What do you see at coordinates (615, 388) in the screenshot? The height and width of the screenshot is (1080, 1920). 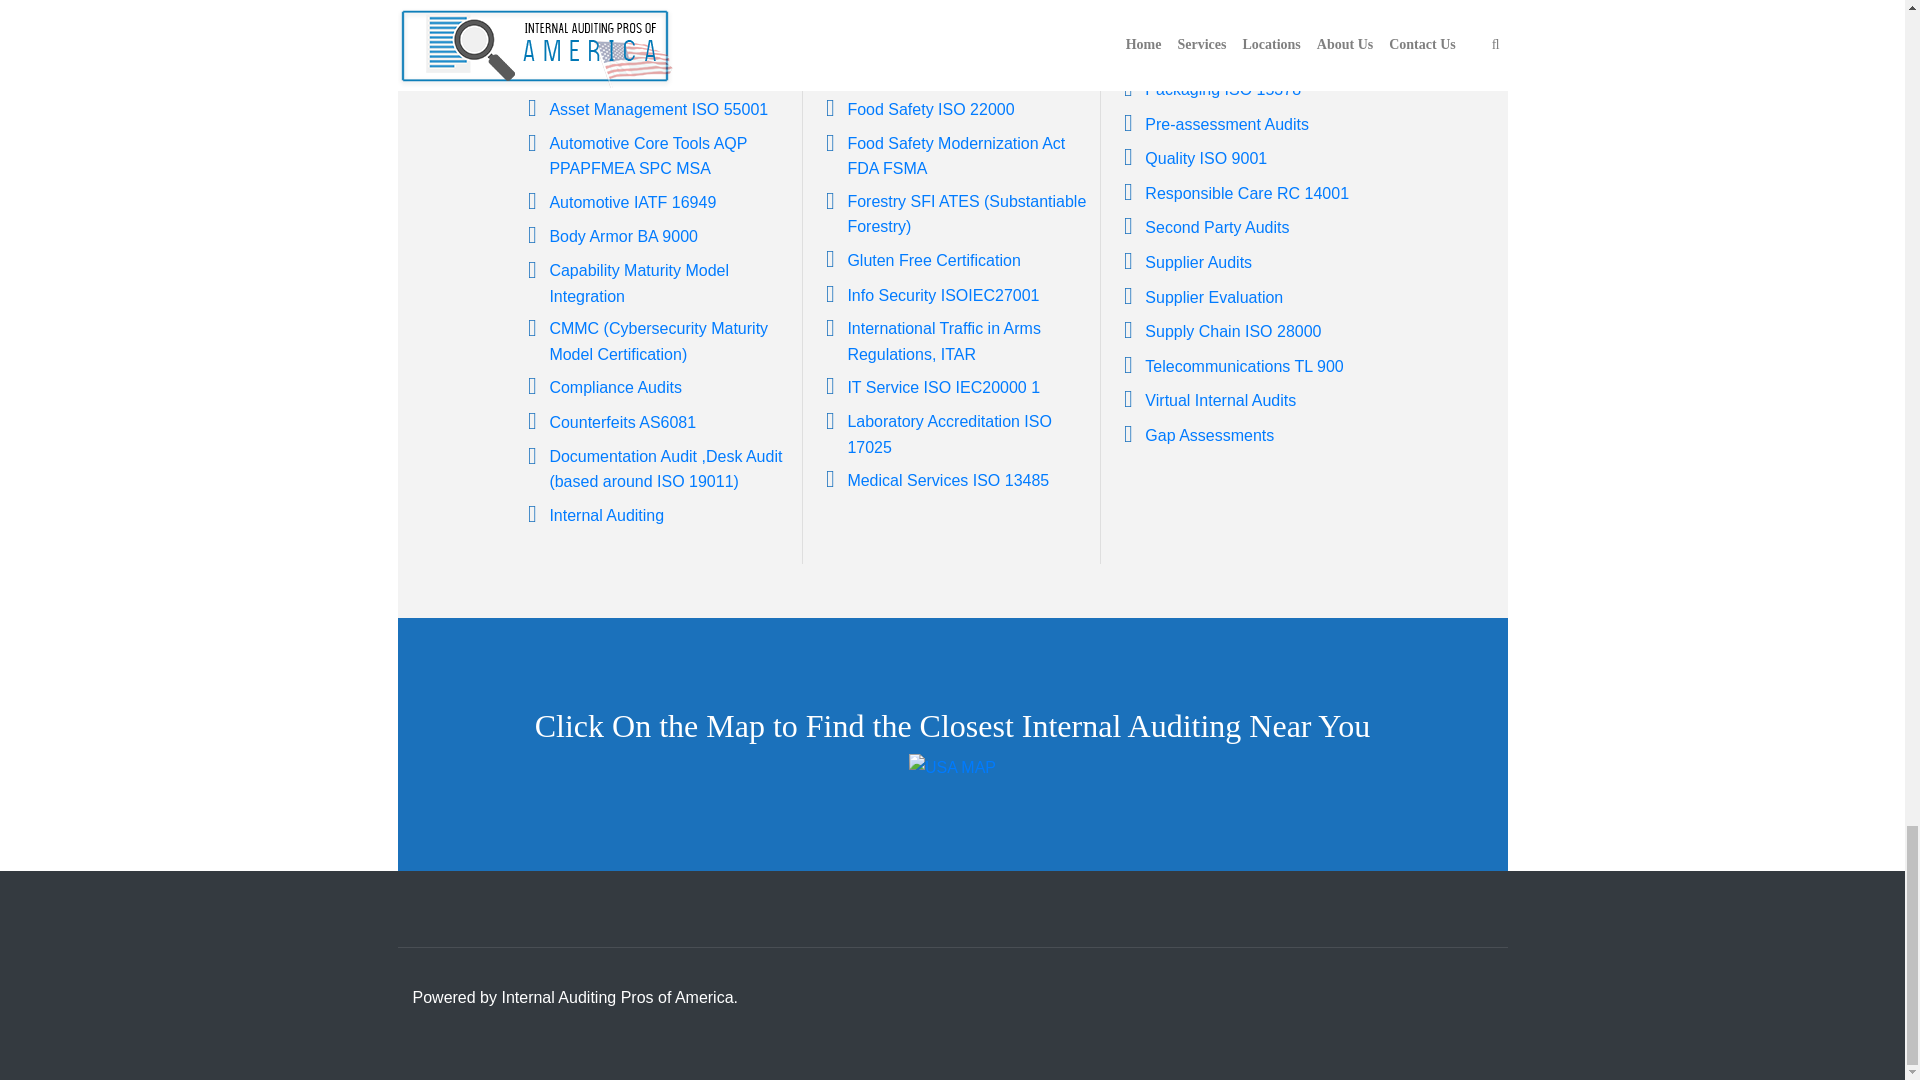 I see `Compliance Audits` at bounding box center [615, 388].